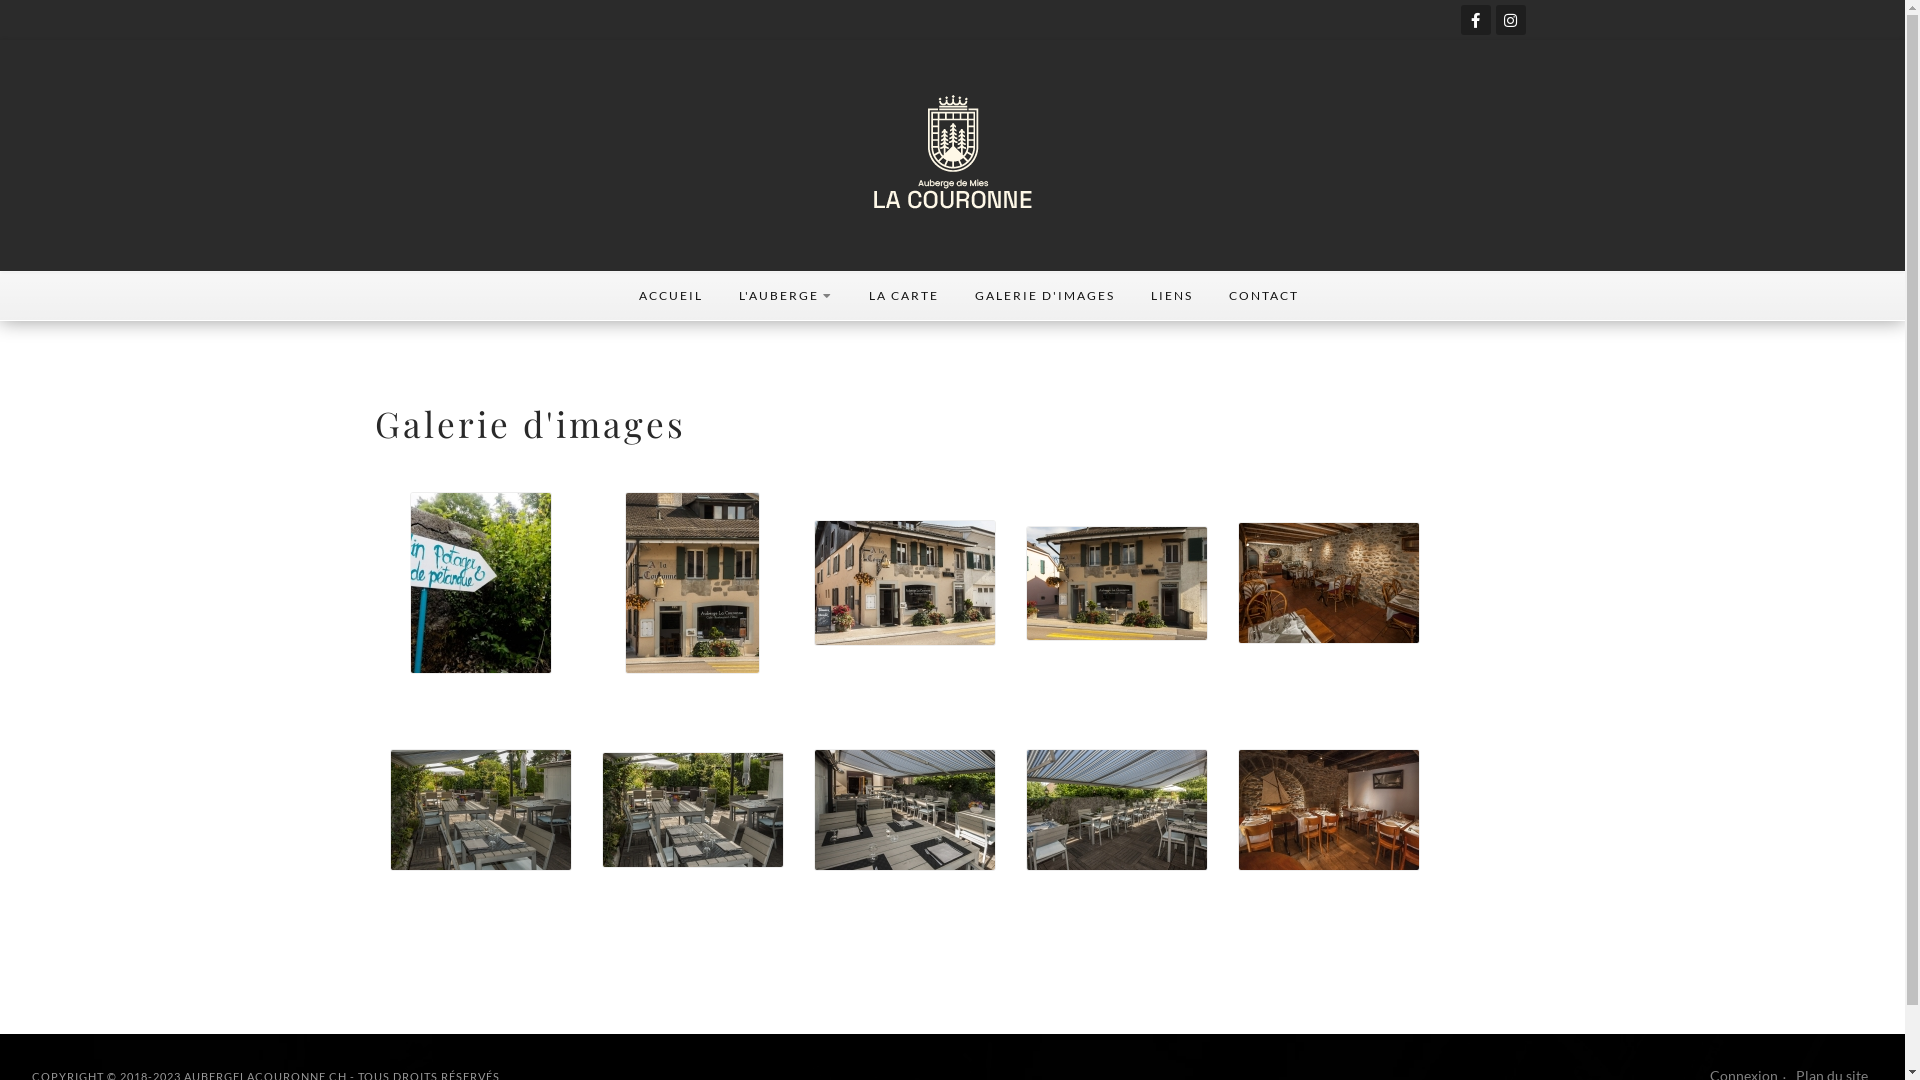  I want to click on Instagram, so click(1511, 20).